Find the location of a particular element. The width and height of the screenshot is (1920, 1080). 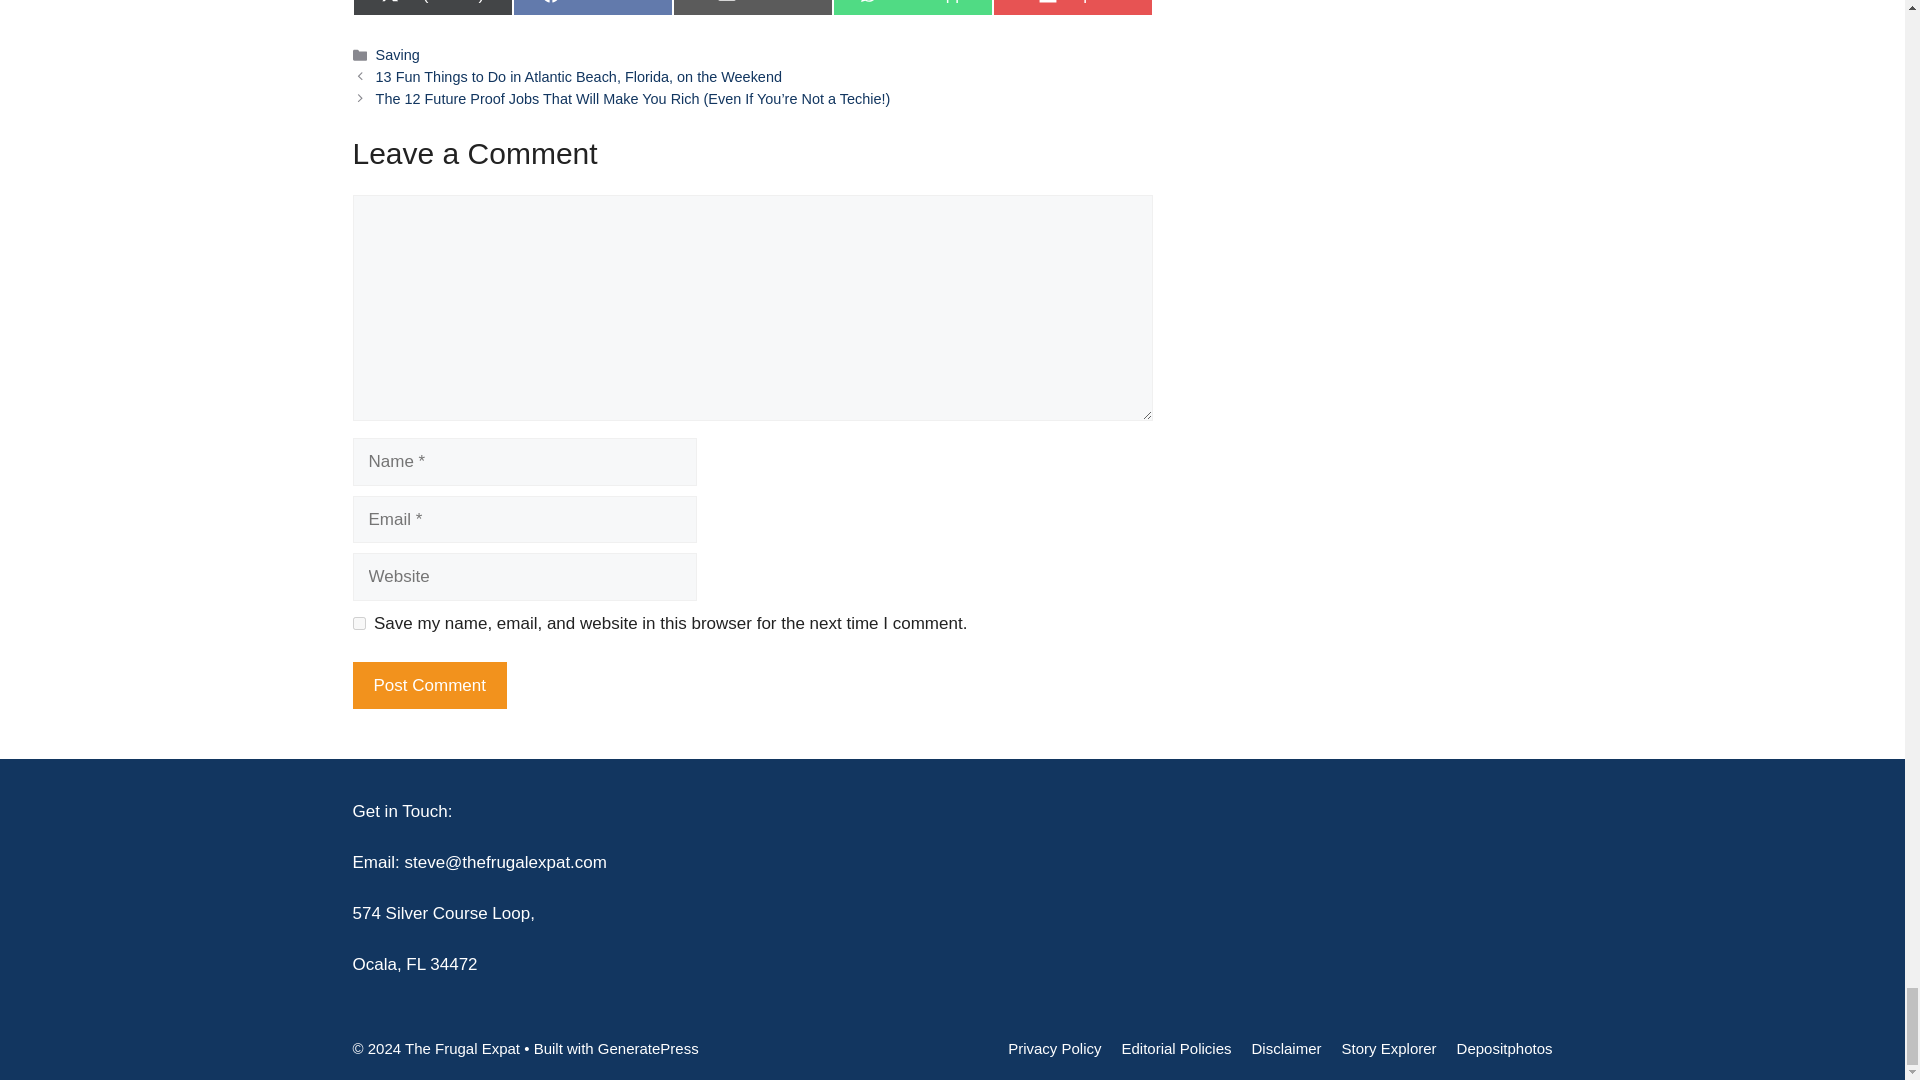

Post Comment is located at coordinates (752, 8).